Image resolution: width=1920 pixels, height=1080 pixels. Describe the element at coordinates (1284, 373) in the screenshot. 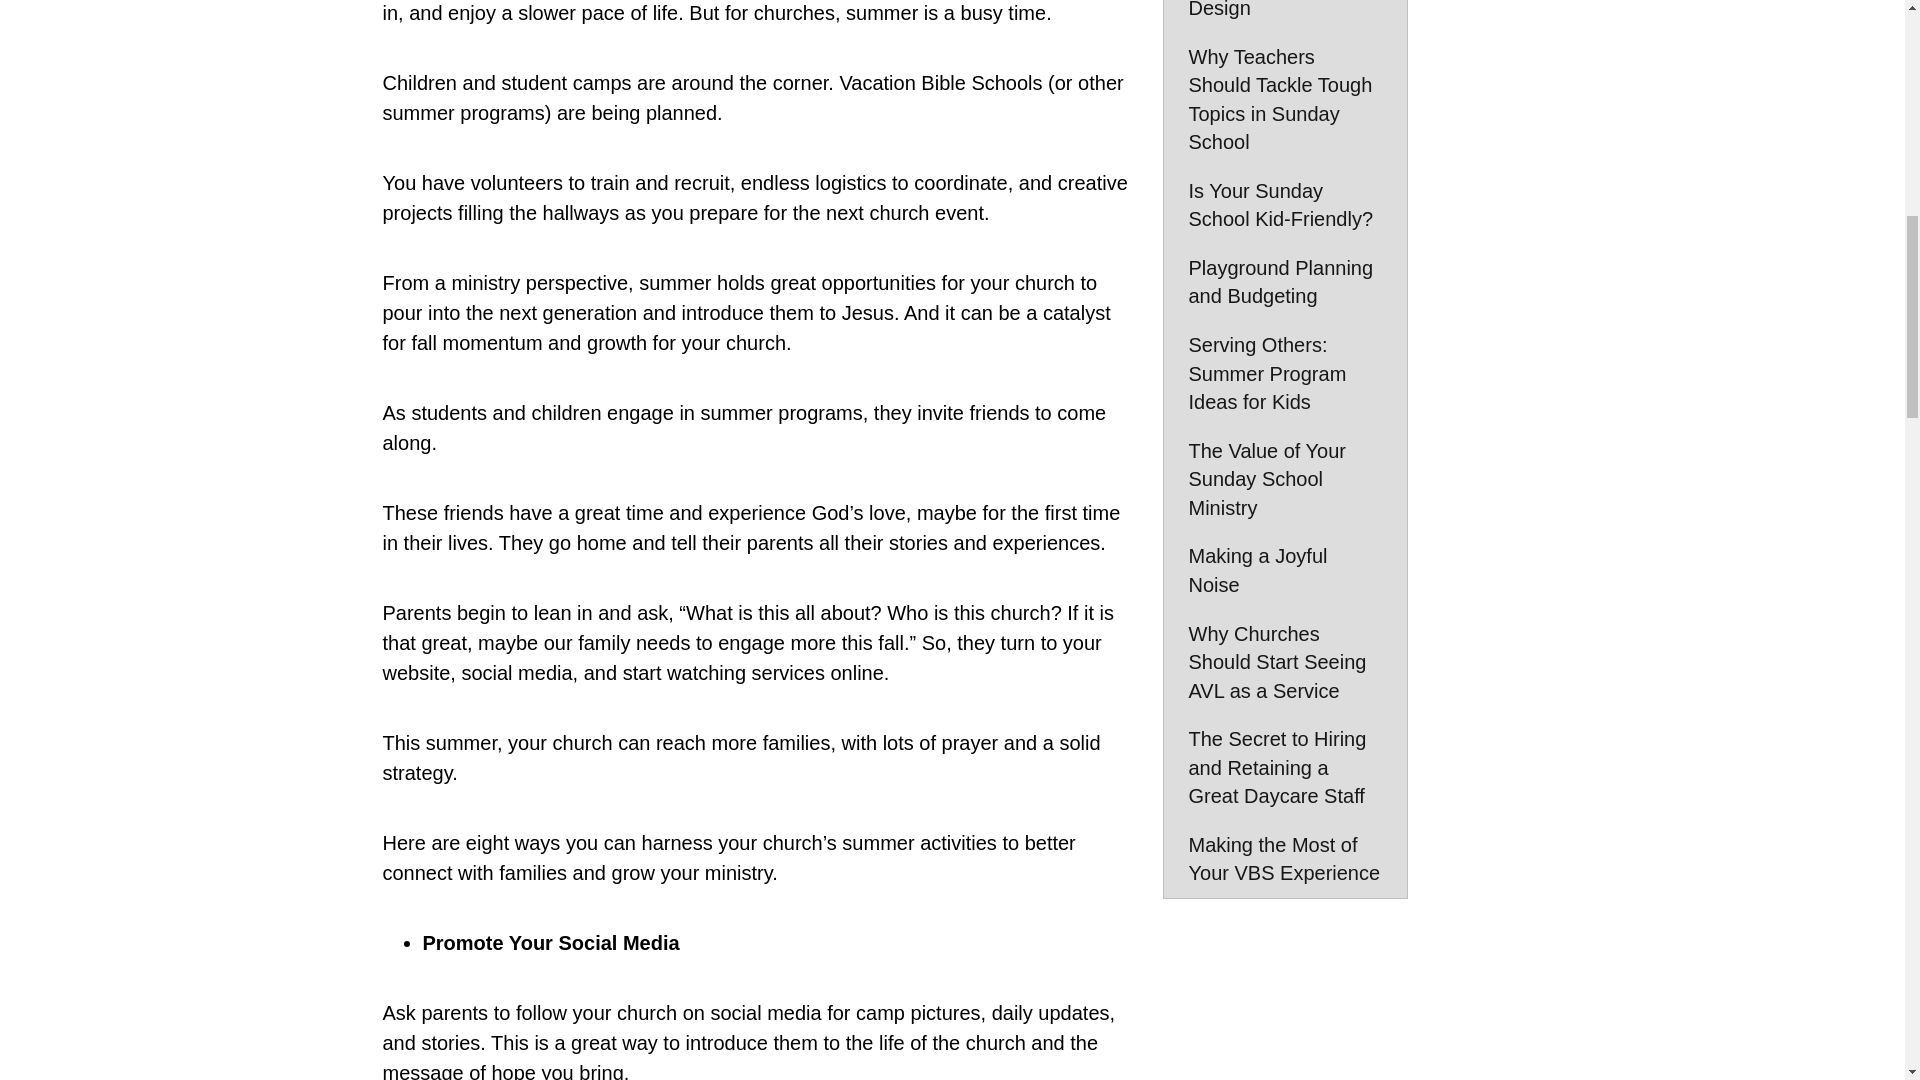

I see `Serving Others: Summer Program Ideas for Kids` at that location.